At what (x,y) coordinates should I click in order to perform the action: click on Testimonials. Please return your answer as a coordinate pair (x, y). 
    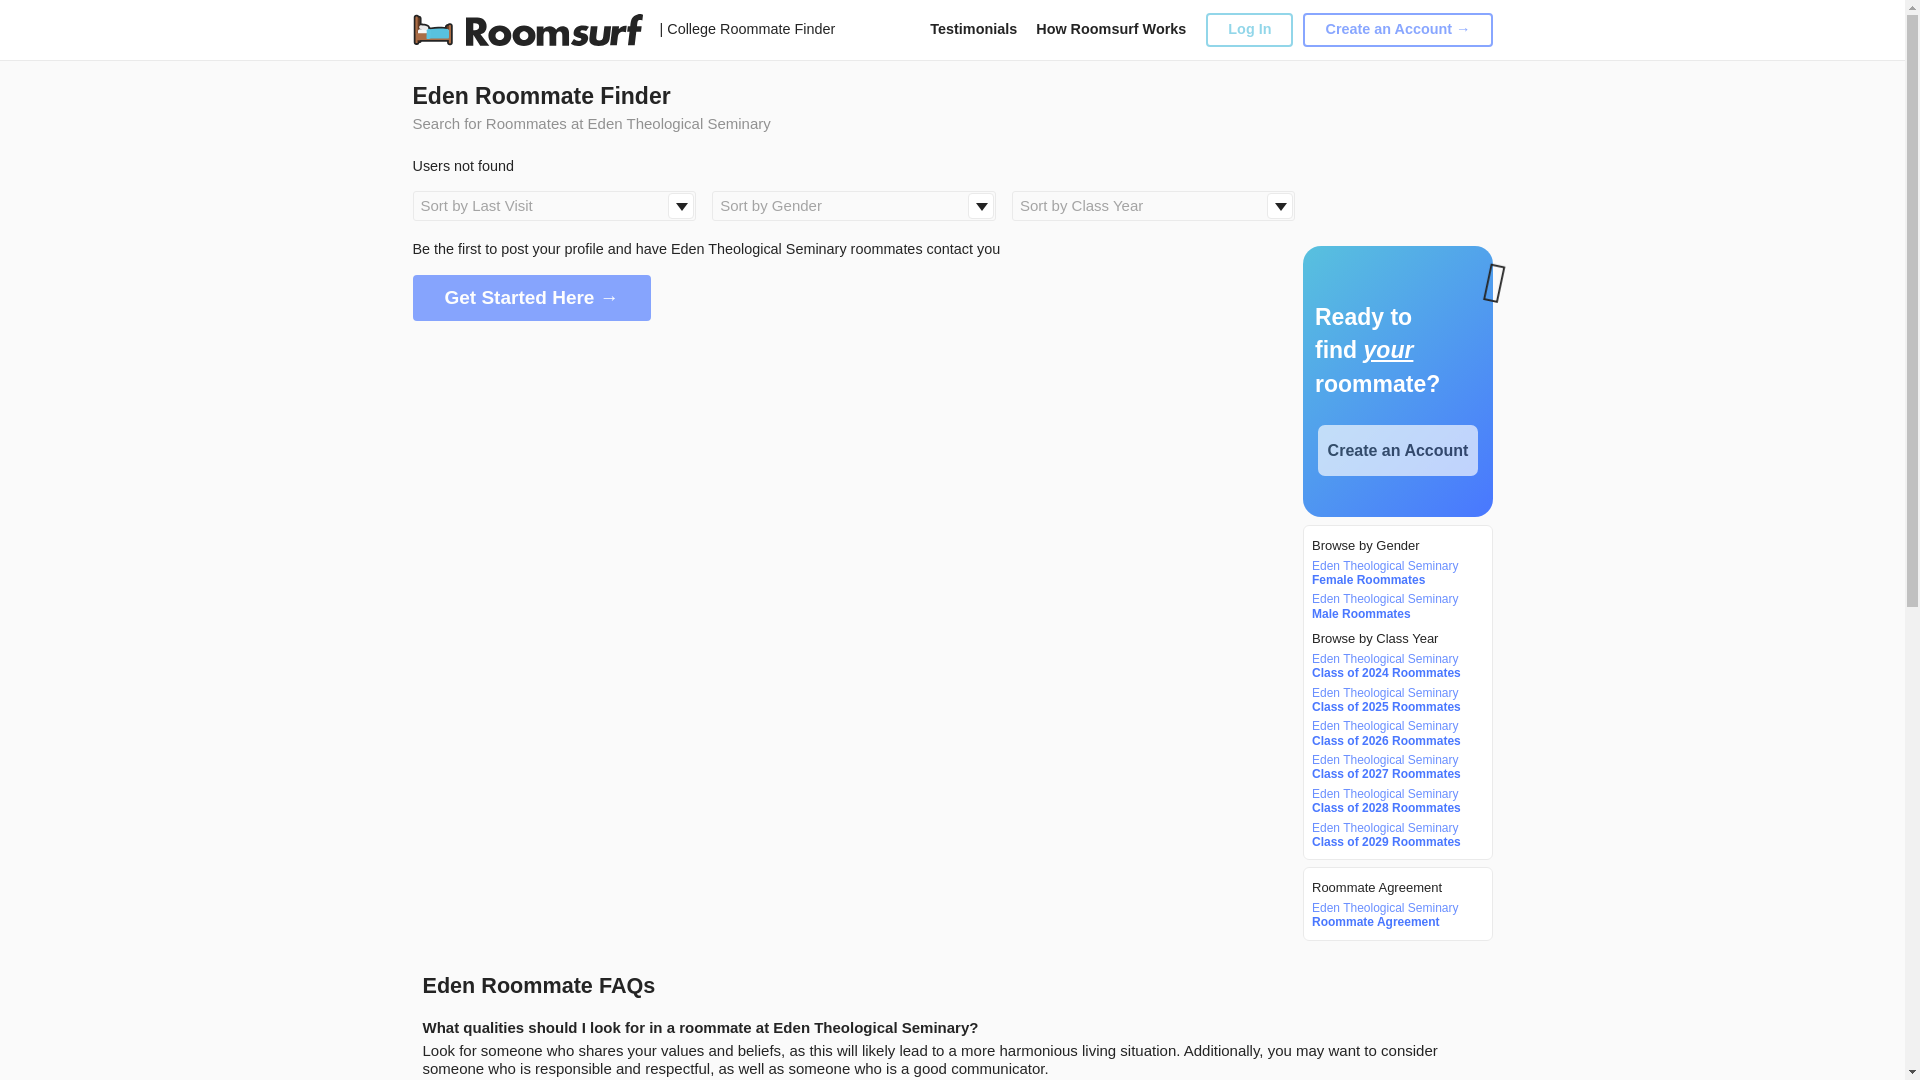
    Looking at the image, I should click on (973, 28).